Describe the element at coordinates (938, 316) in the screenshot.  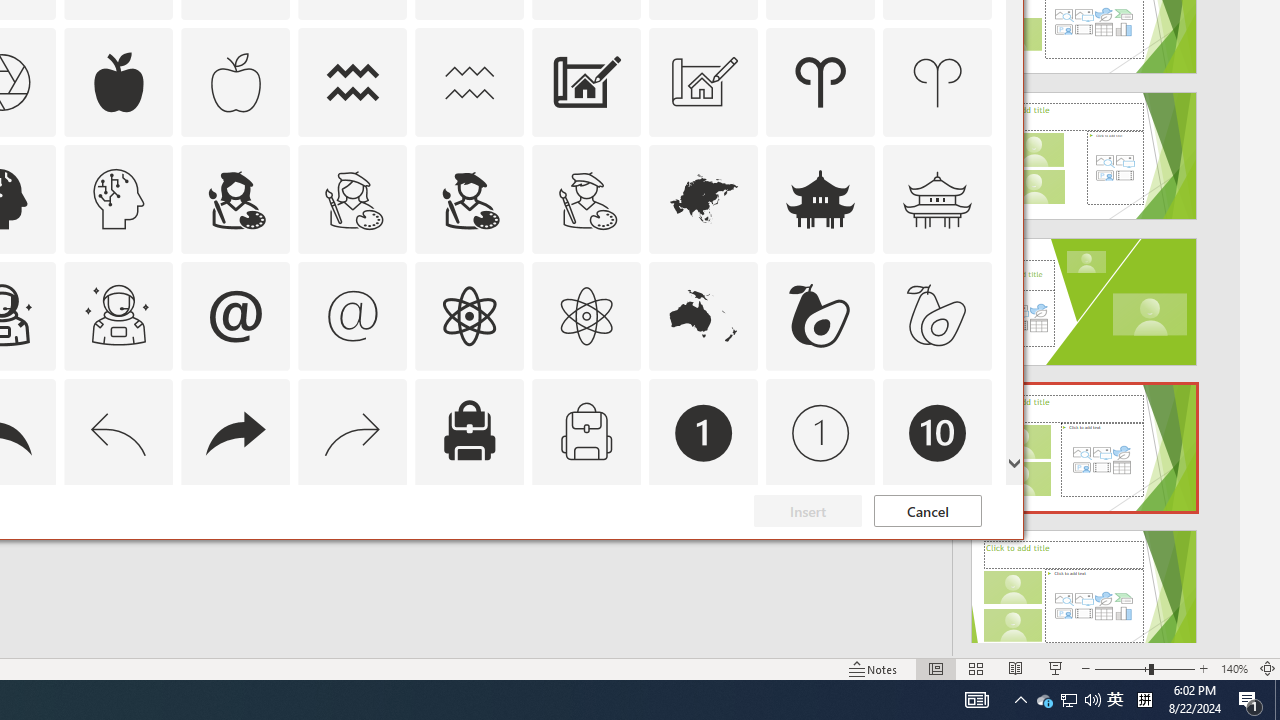
I see `AutomationID: Icons_Avocado_M` at that location.